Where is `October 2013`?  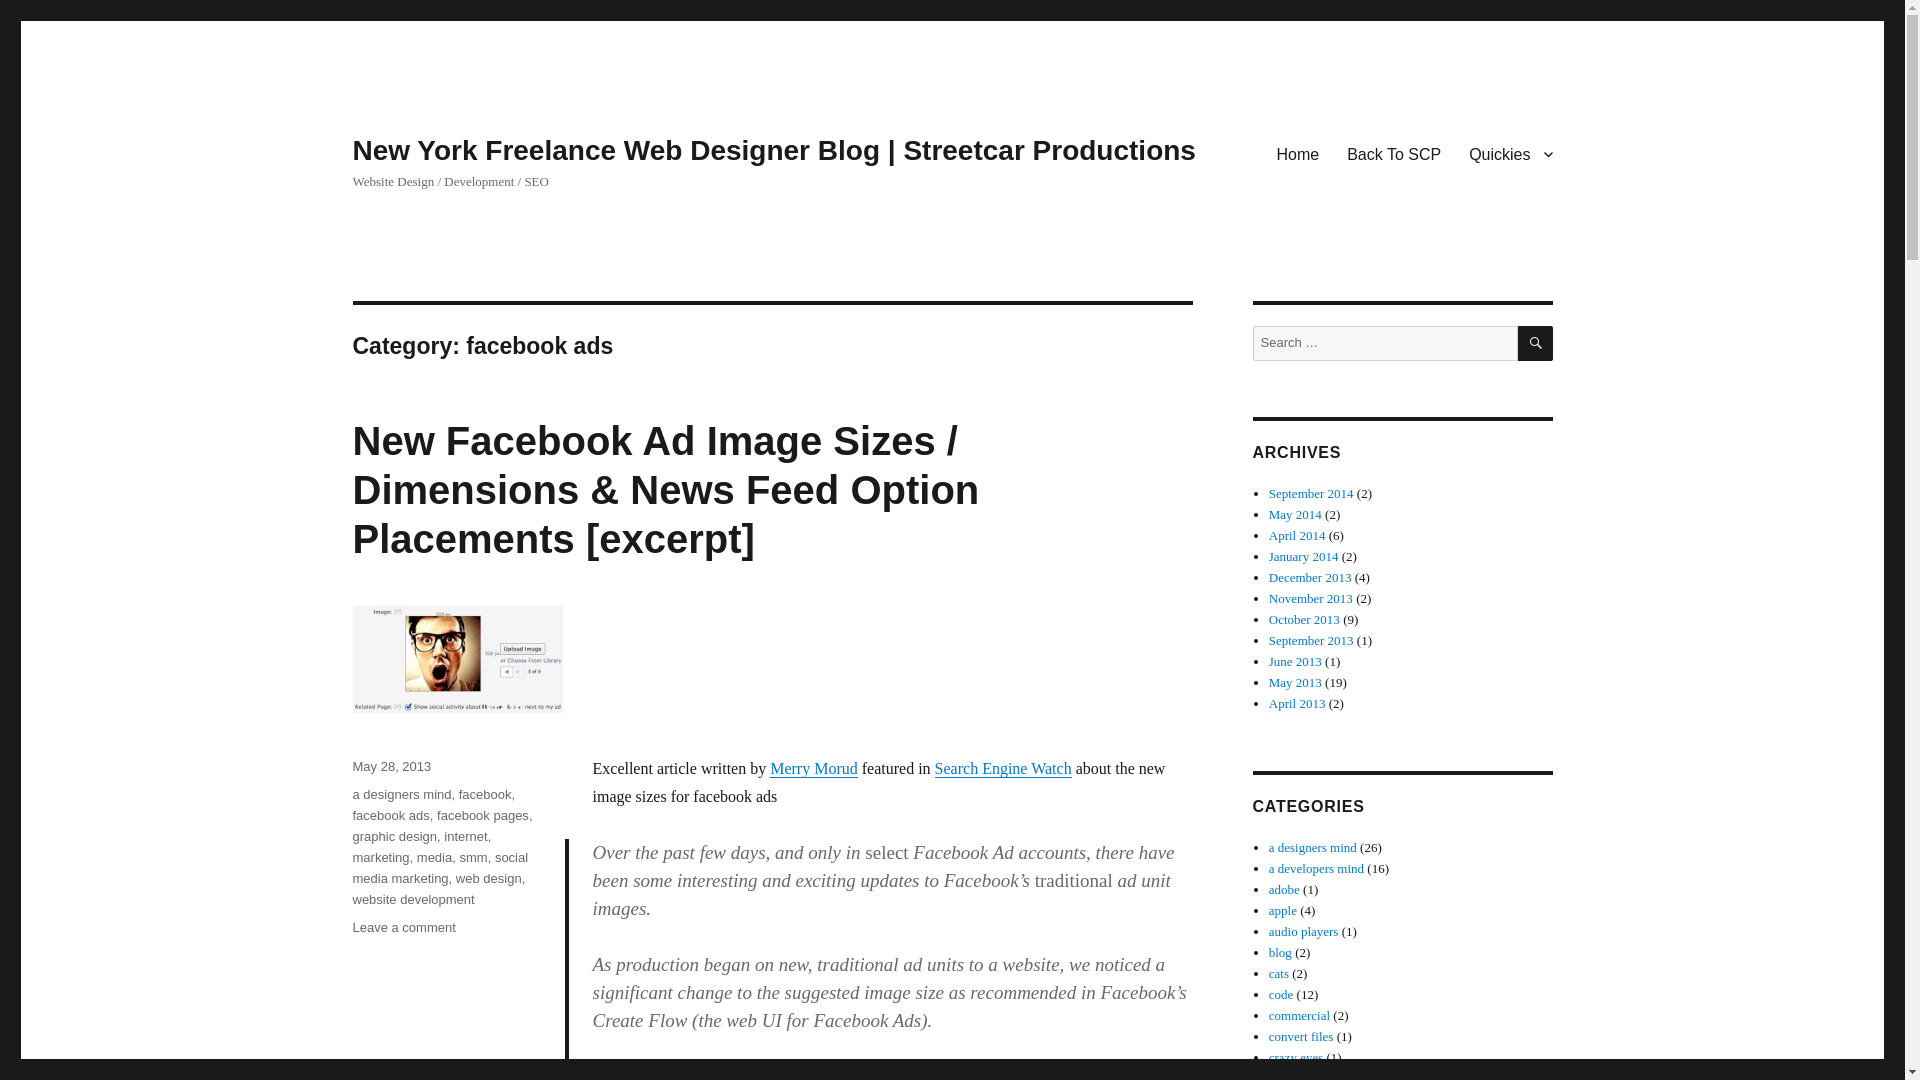 October 2013 is located at coordinates (1304, 620).